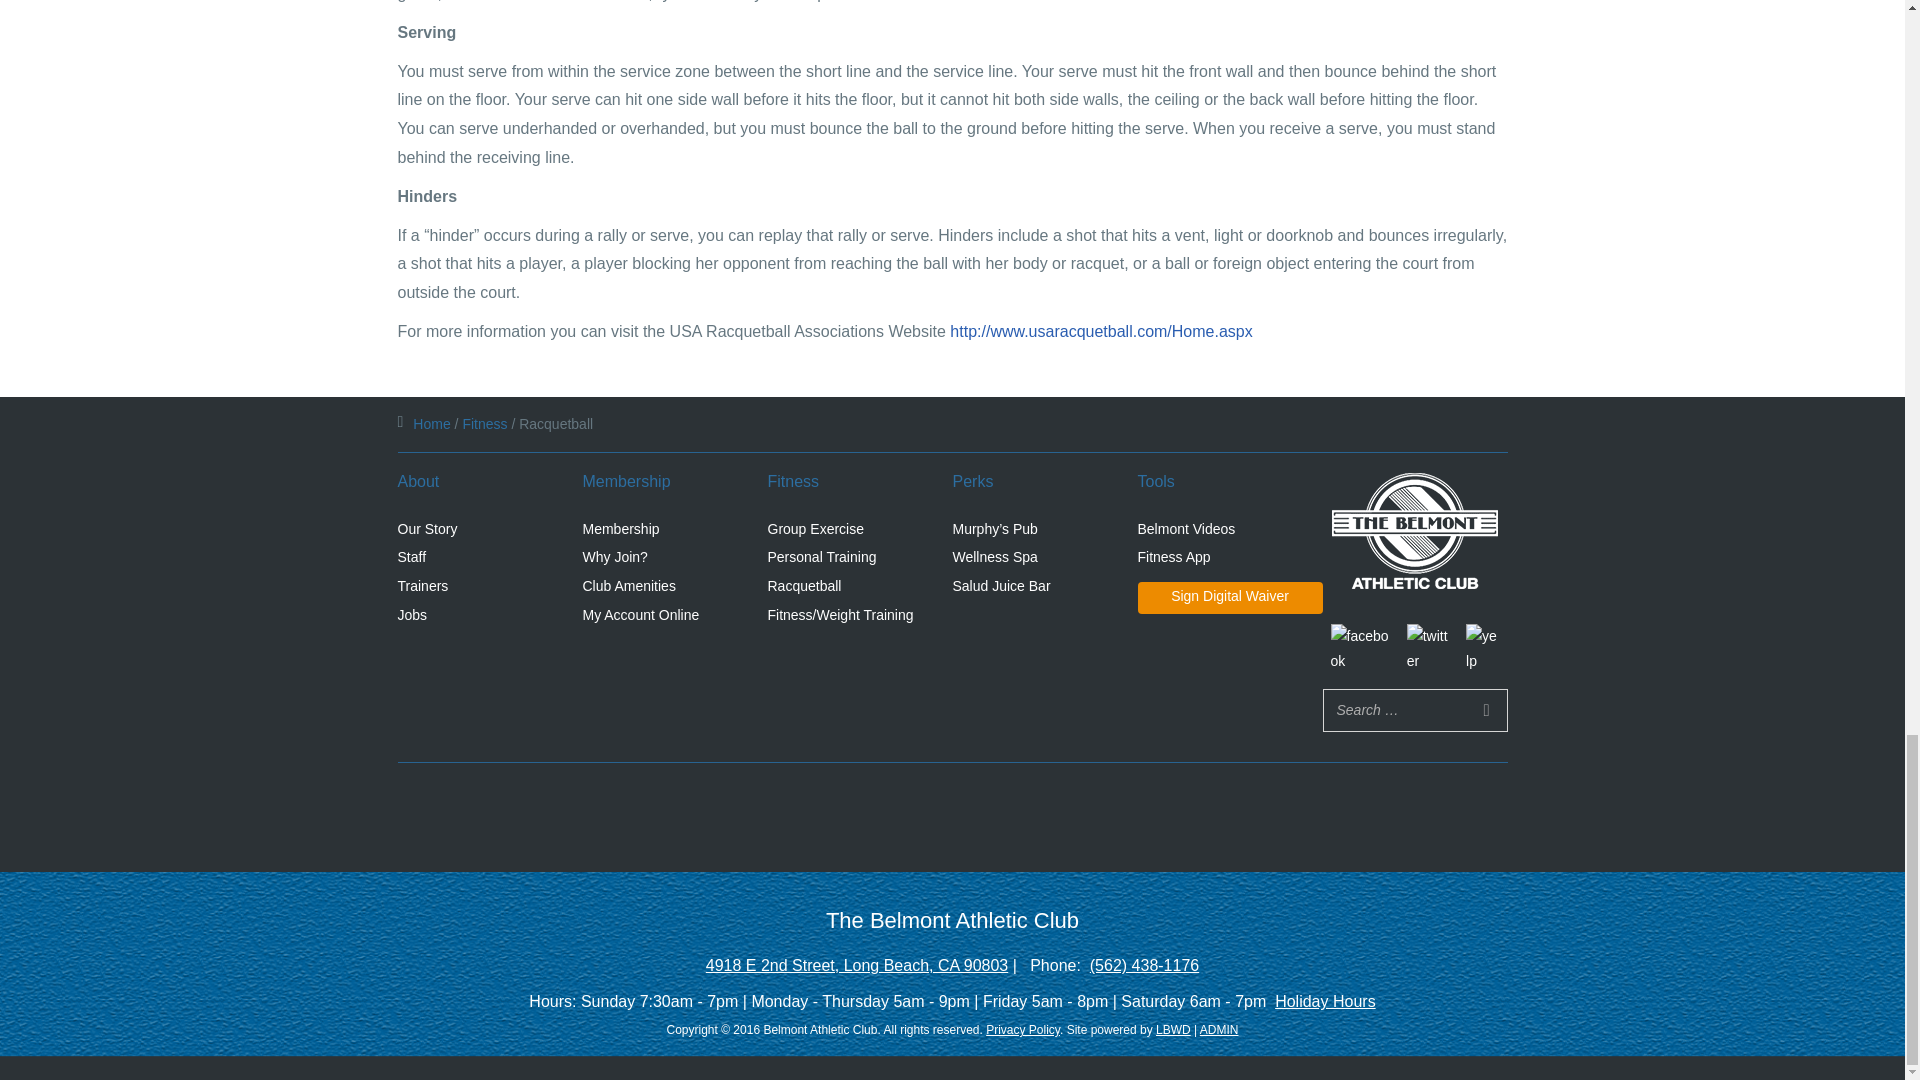 Image resolution: width=1920 pixels, height=1080 pixels. I want to click on Fitness, so click(484, 424).